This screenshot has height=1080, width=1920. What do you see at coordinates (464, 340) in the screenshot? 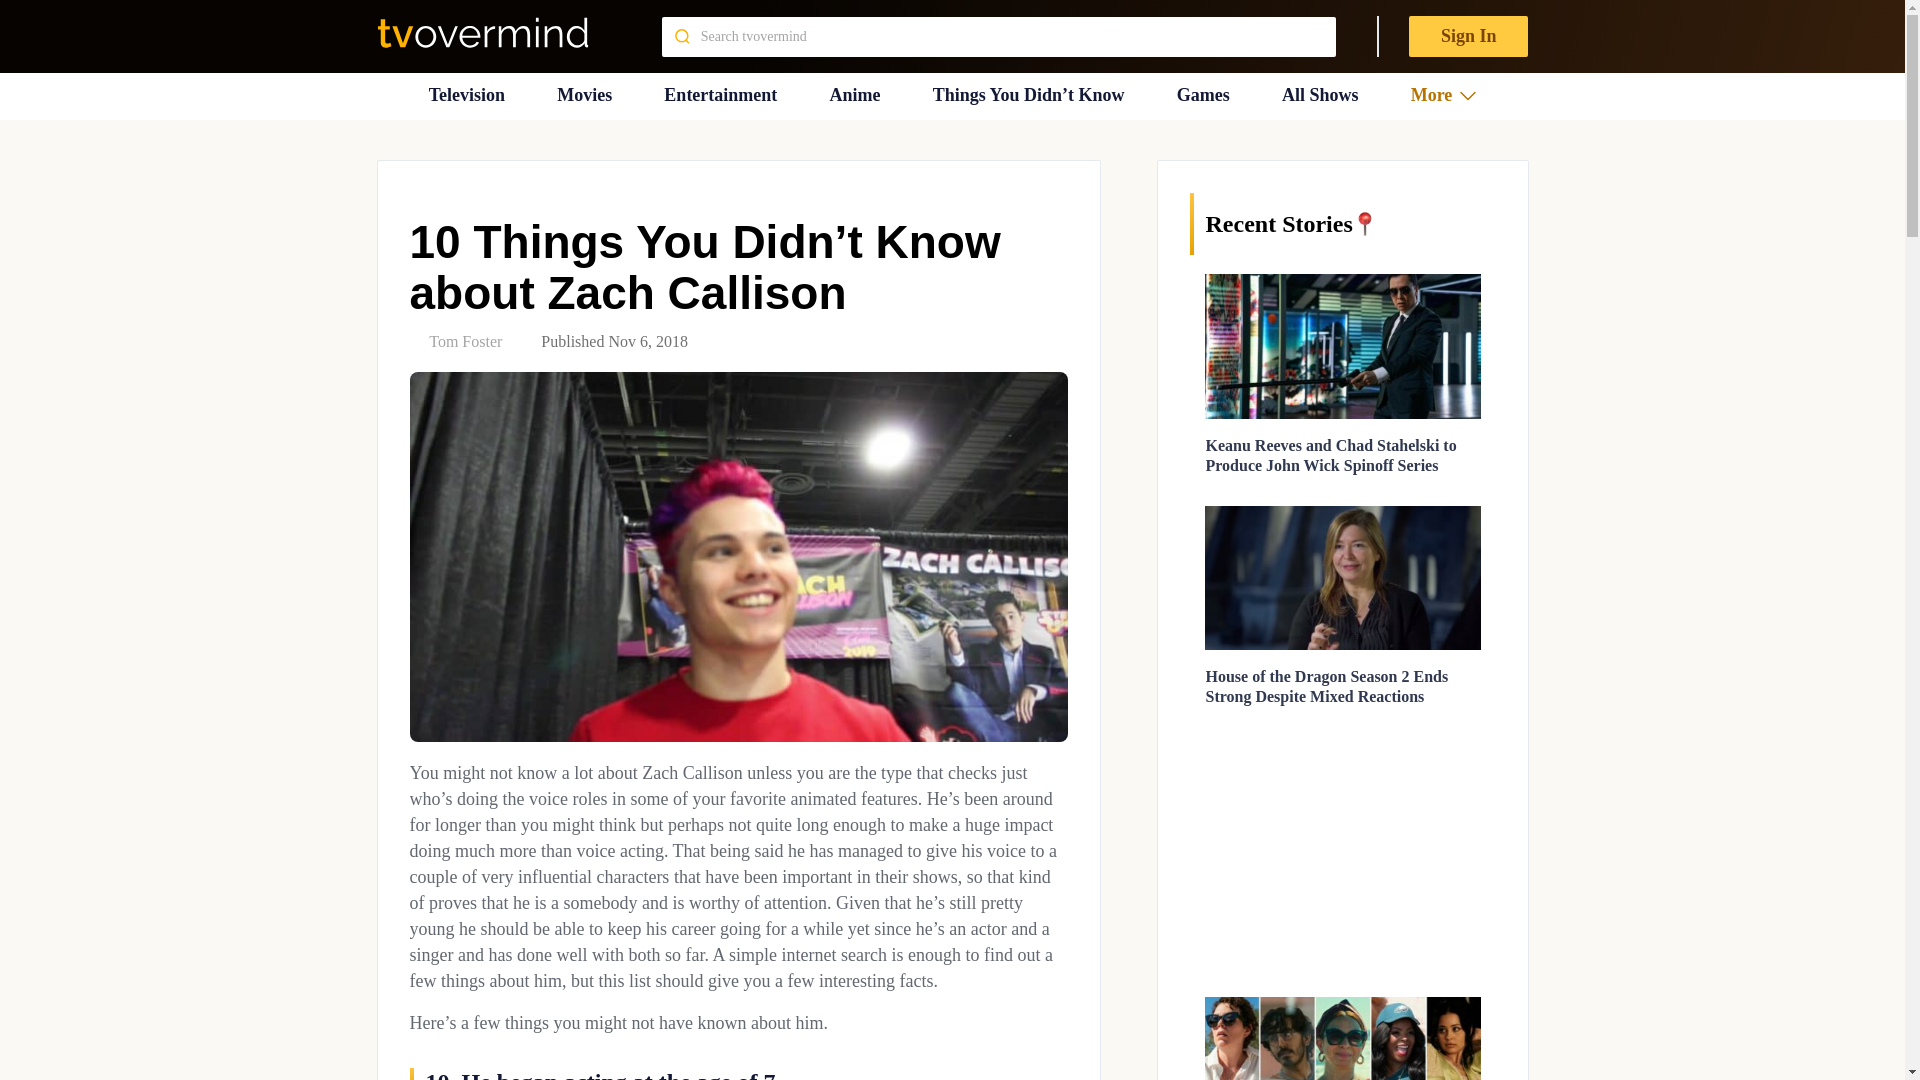
I see `Posts by Tom Foster` at bounding box center [464, 340].